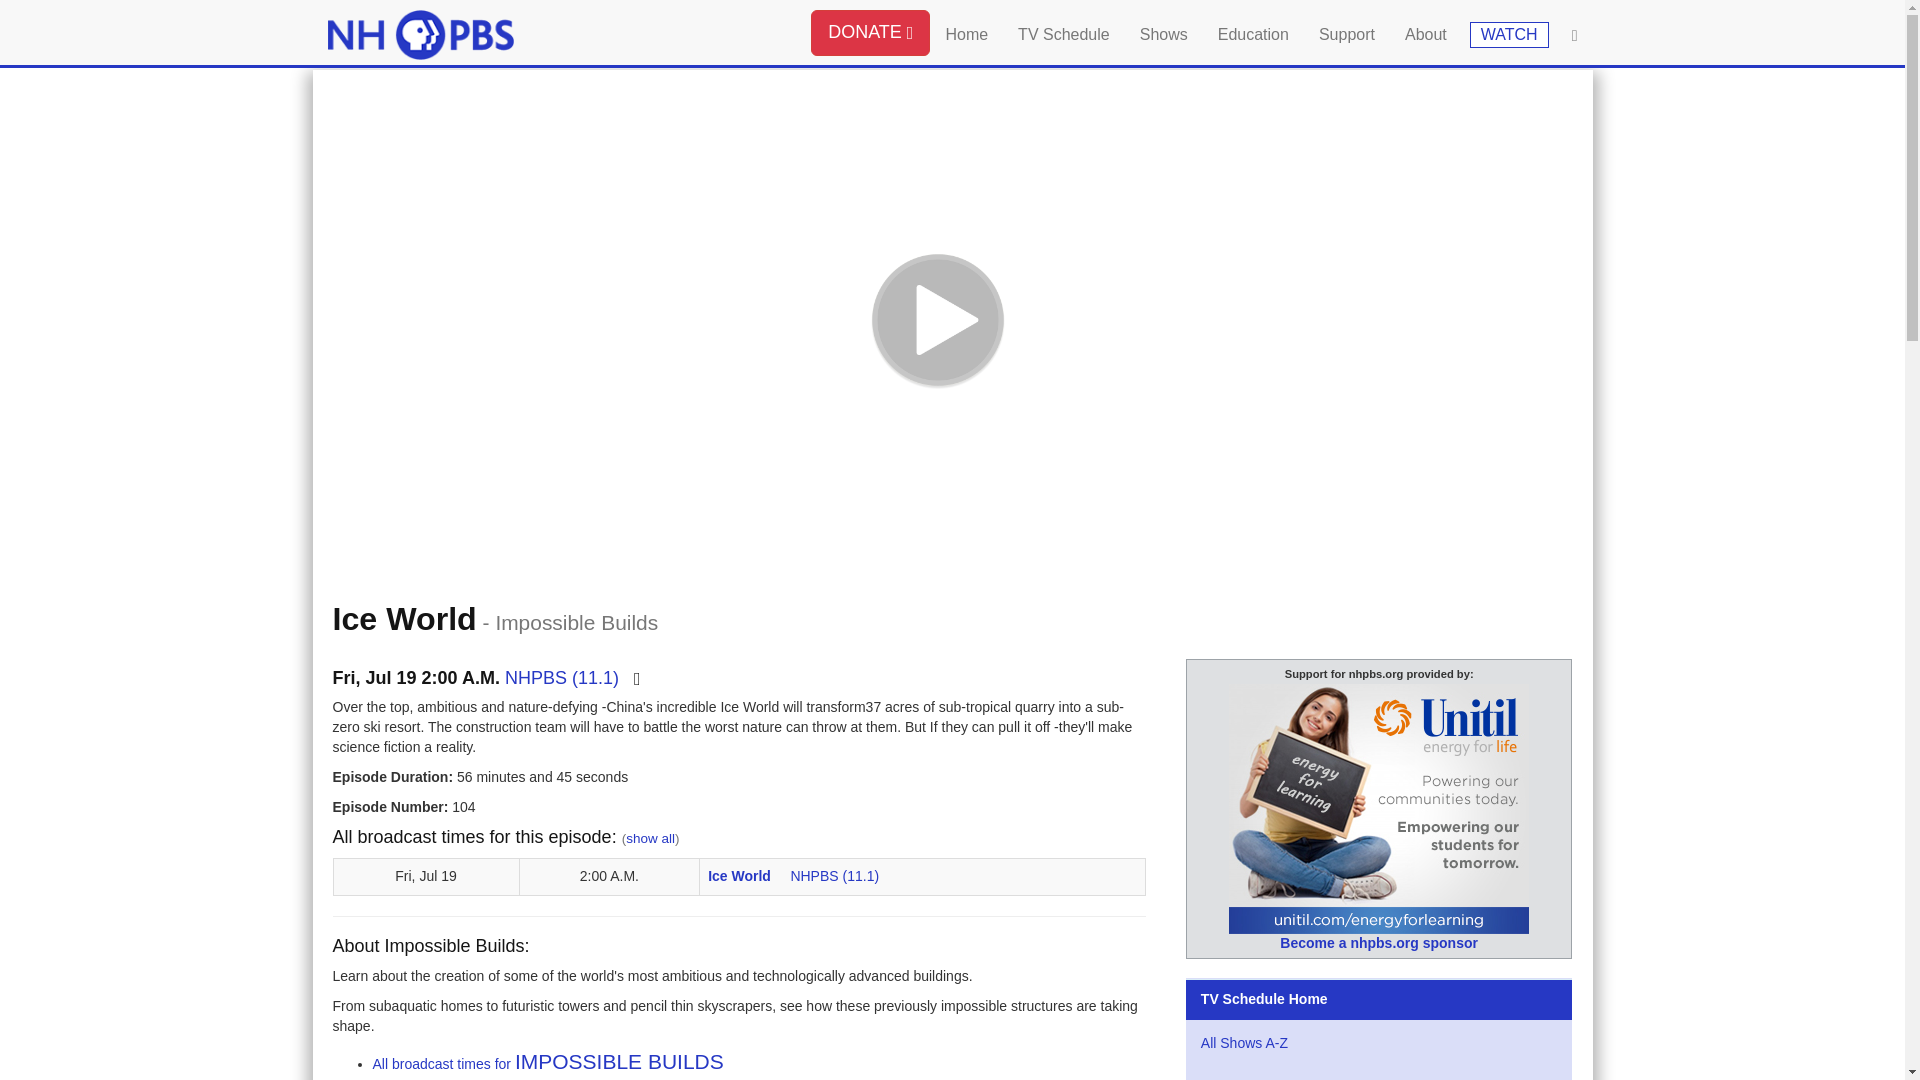 The height and width of the screenshot is (1080, 1920). I want to click on  This airtime is broadcast on NHPBS , so click(561, 678).